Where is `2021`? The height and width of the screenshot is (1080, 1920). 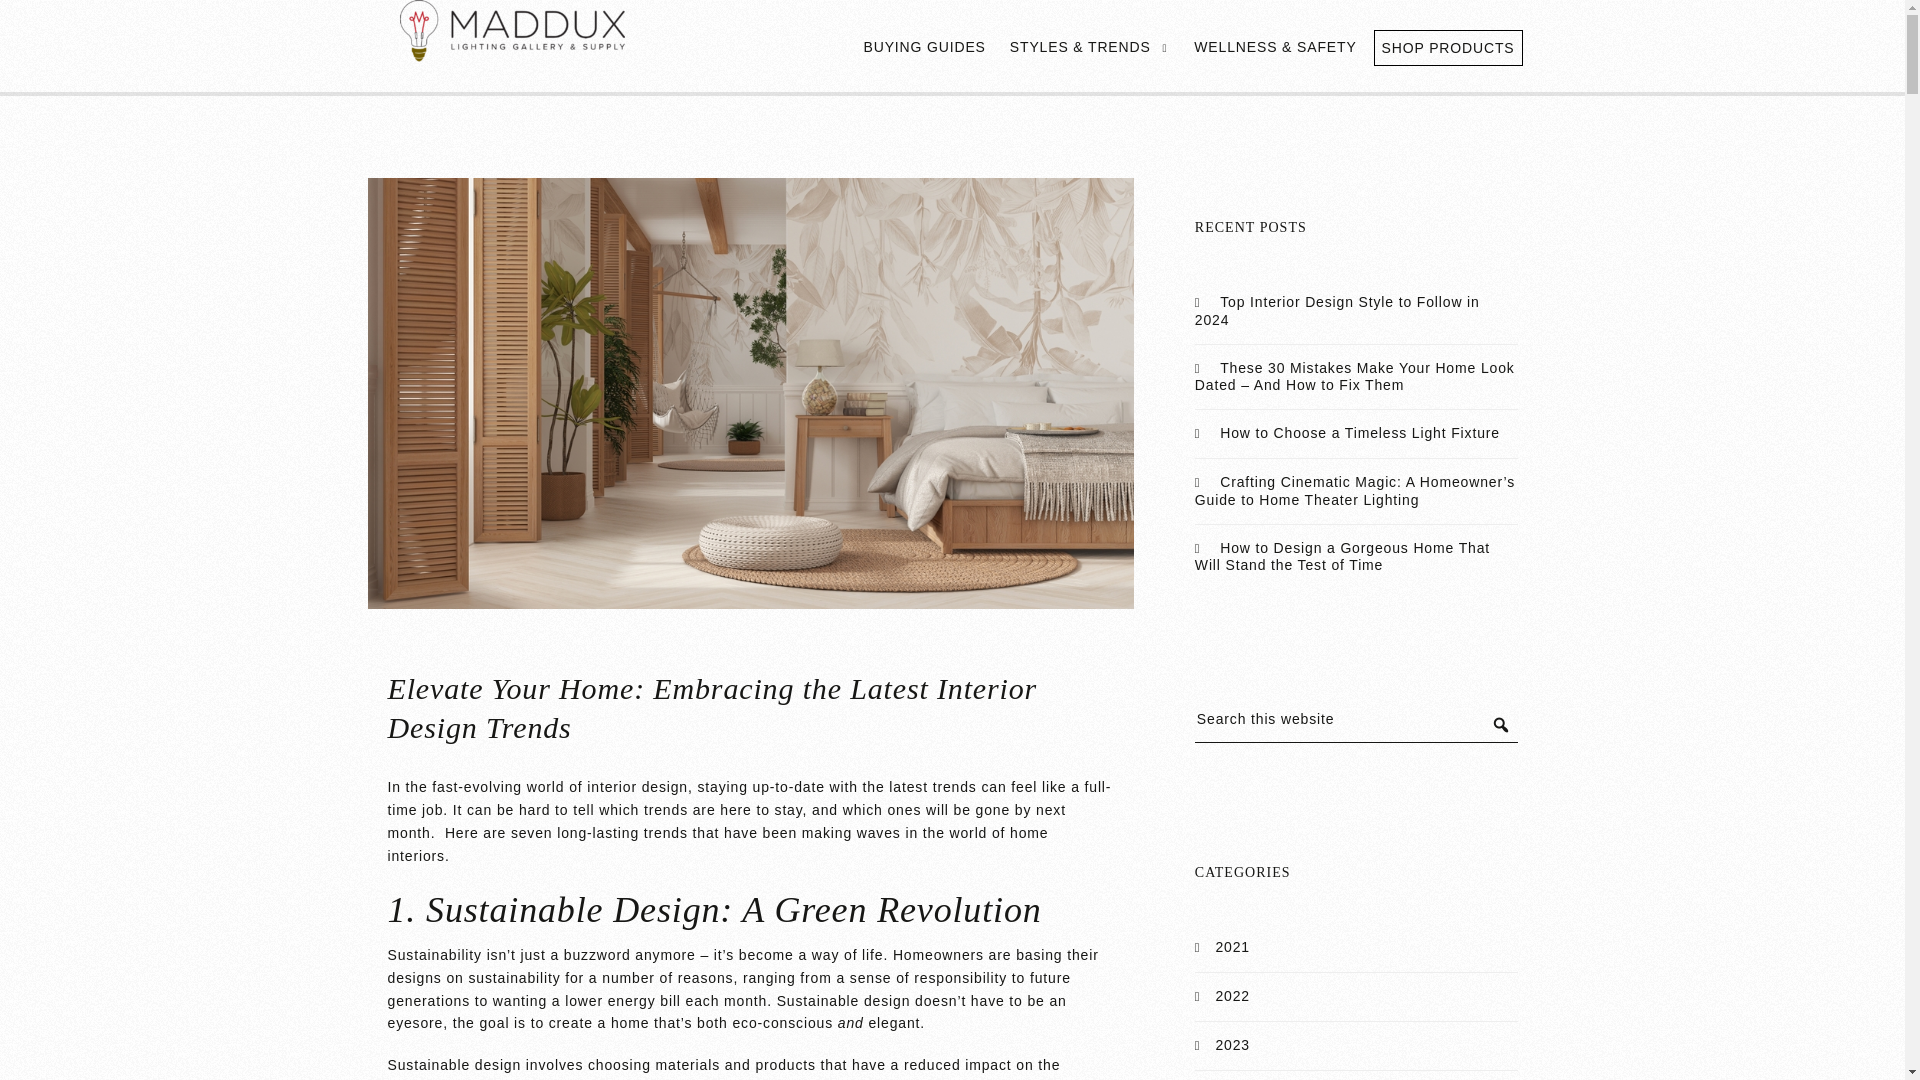 2021 is located at coordinates (1232, 946).